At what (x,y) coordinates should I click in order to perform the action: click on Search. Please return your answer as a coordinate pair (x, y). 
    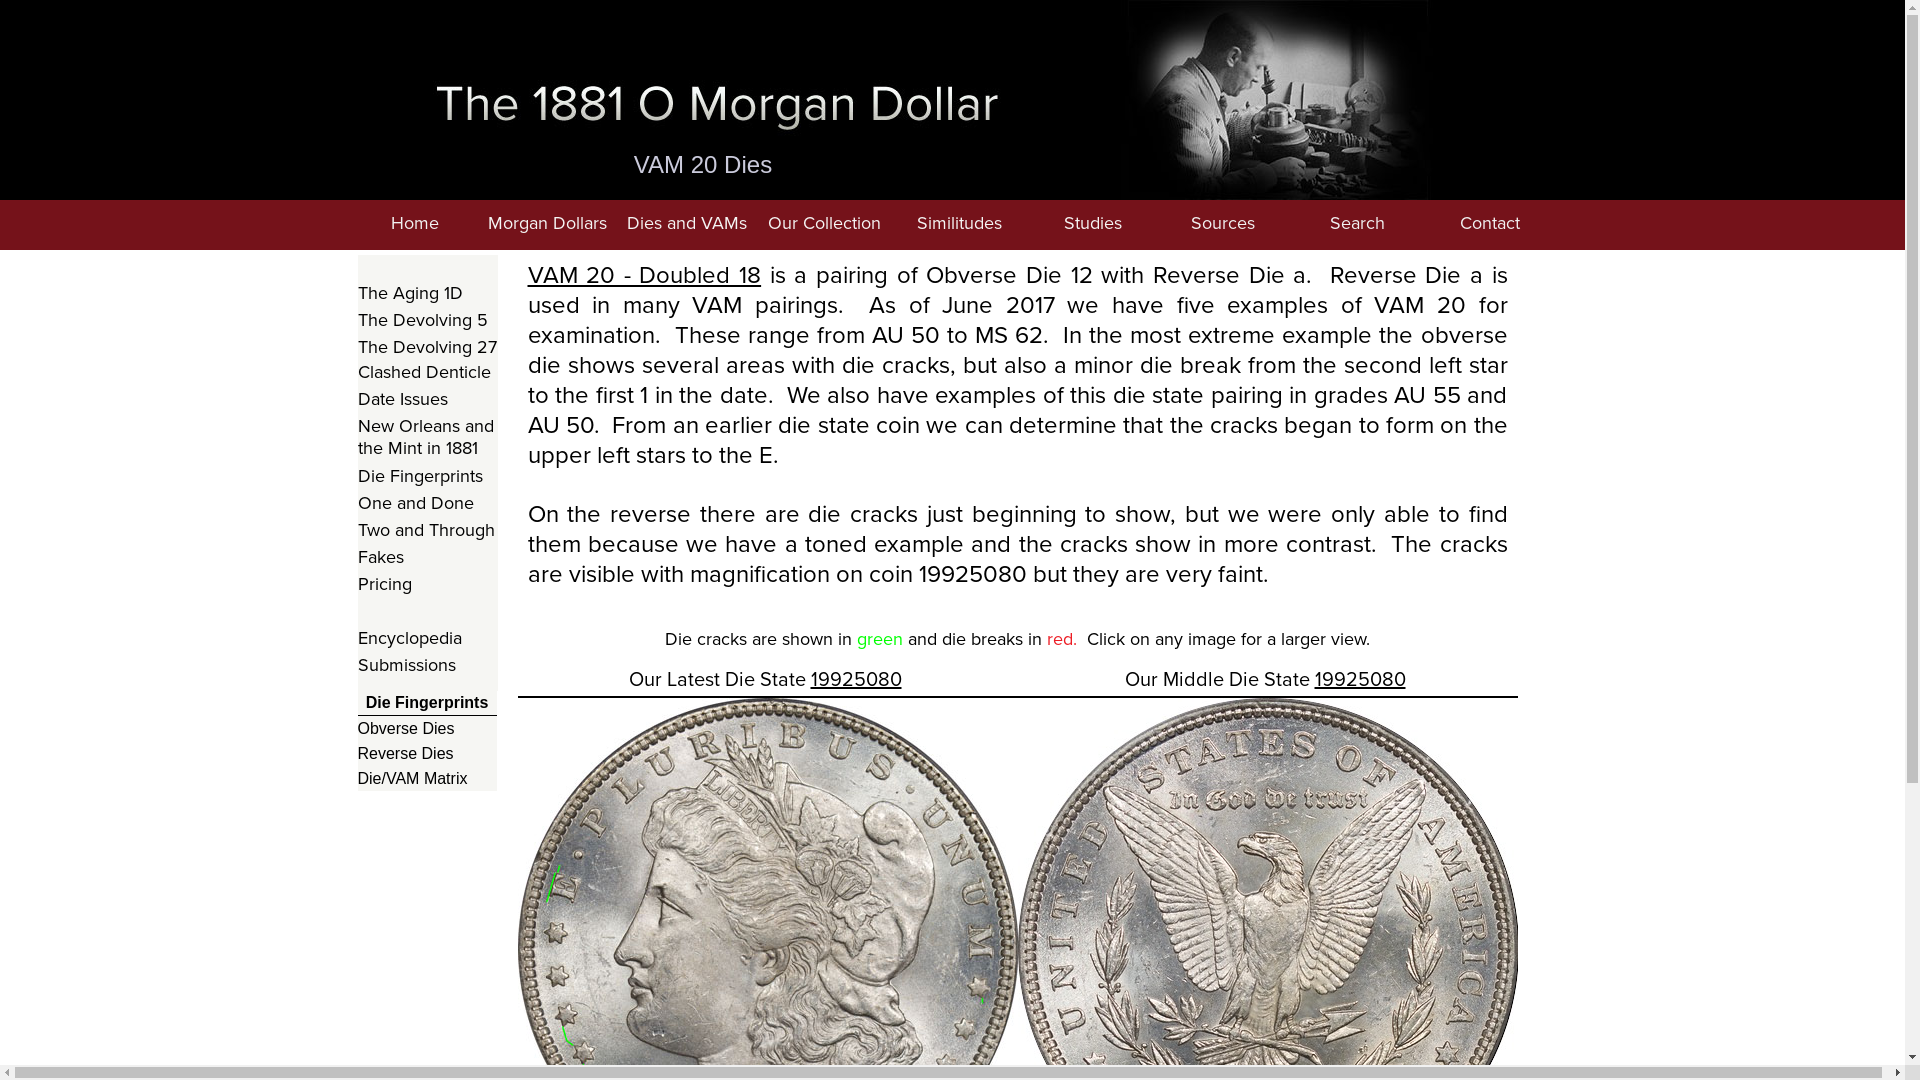
    Looking at the image, I should click on (1356, 225).